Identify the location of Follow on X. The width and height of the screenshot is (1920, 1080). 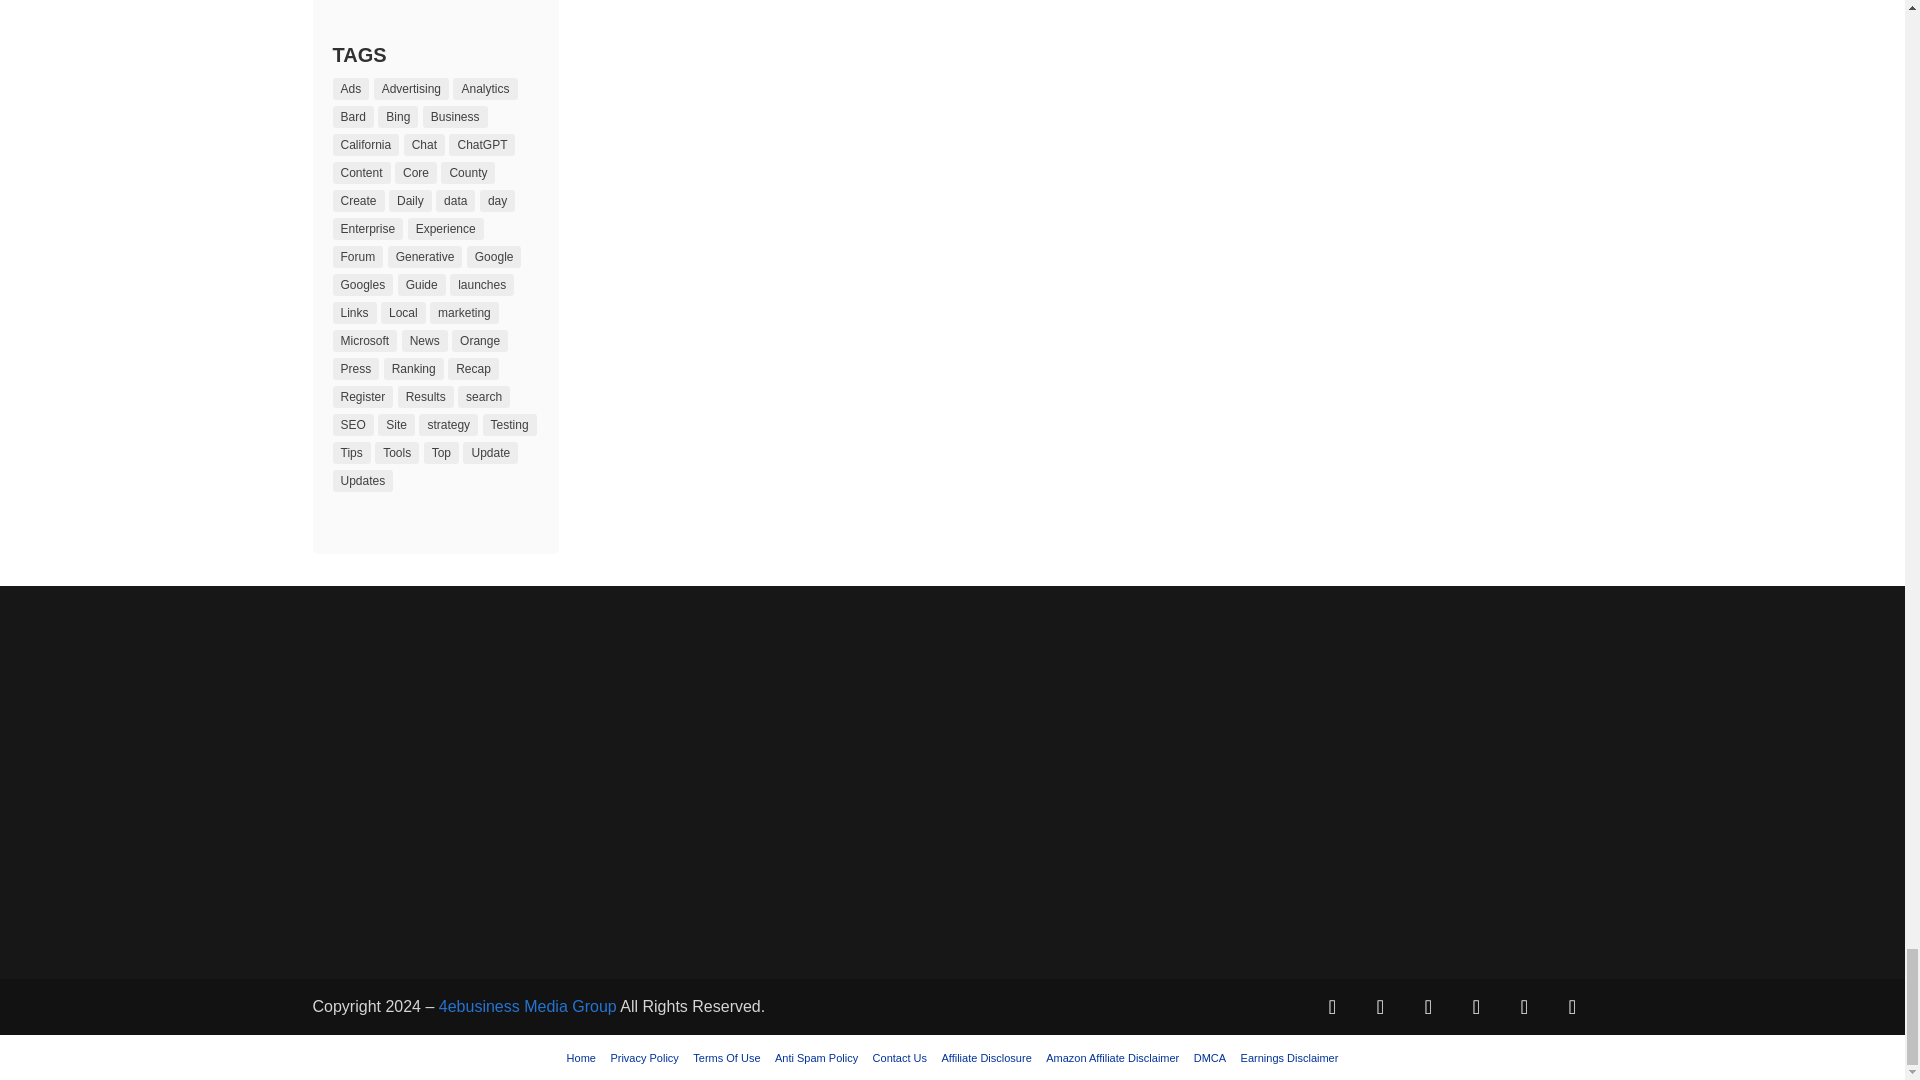
(1379, 1007).